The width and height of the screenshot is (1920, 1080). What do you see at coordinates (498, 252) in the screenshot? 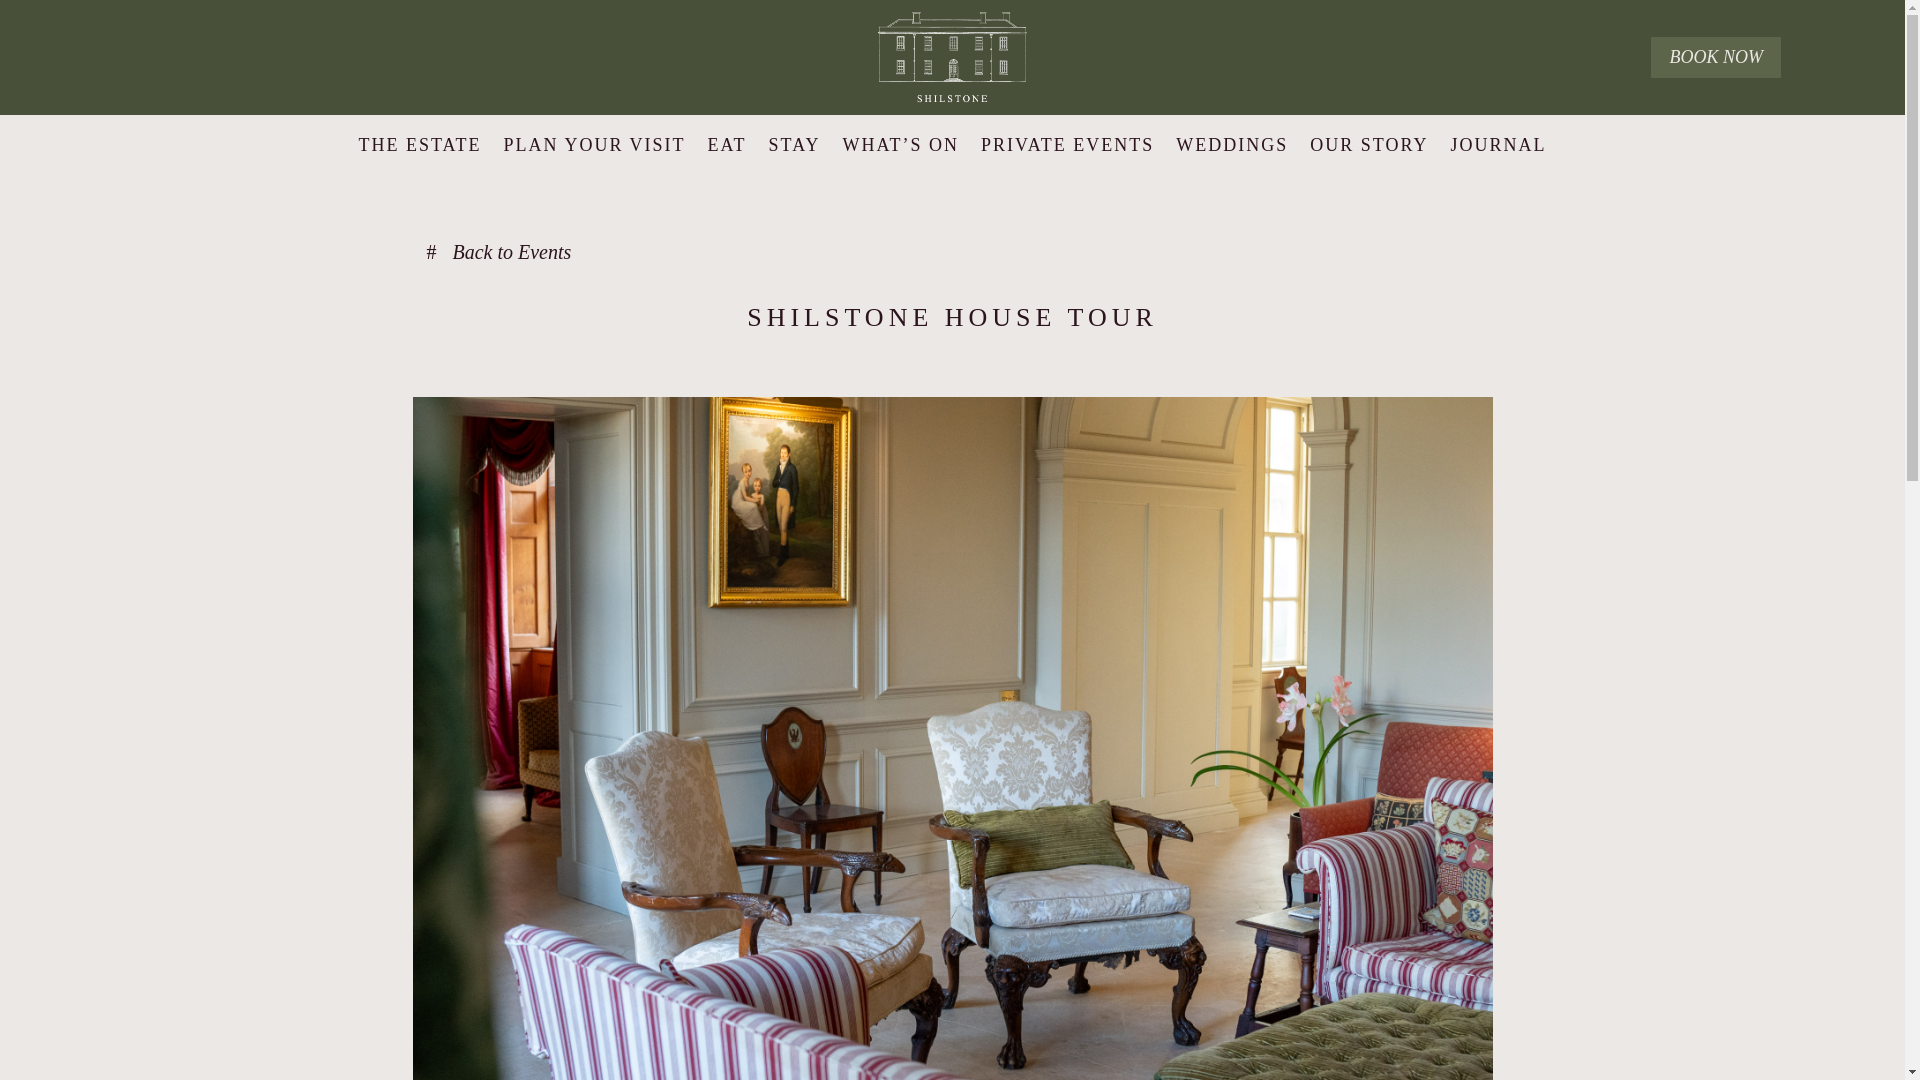
I see `Back to Events` at bounding box center [498, 252].